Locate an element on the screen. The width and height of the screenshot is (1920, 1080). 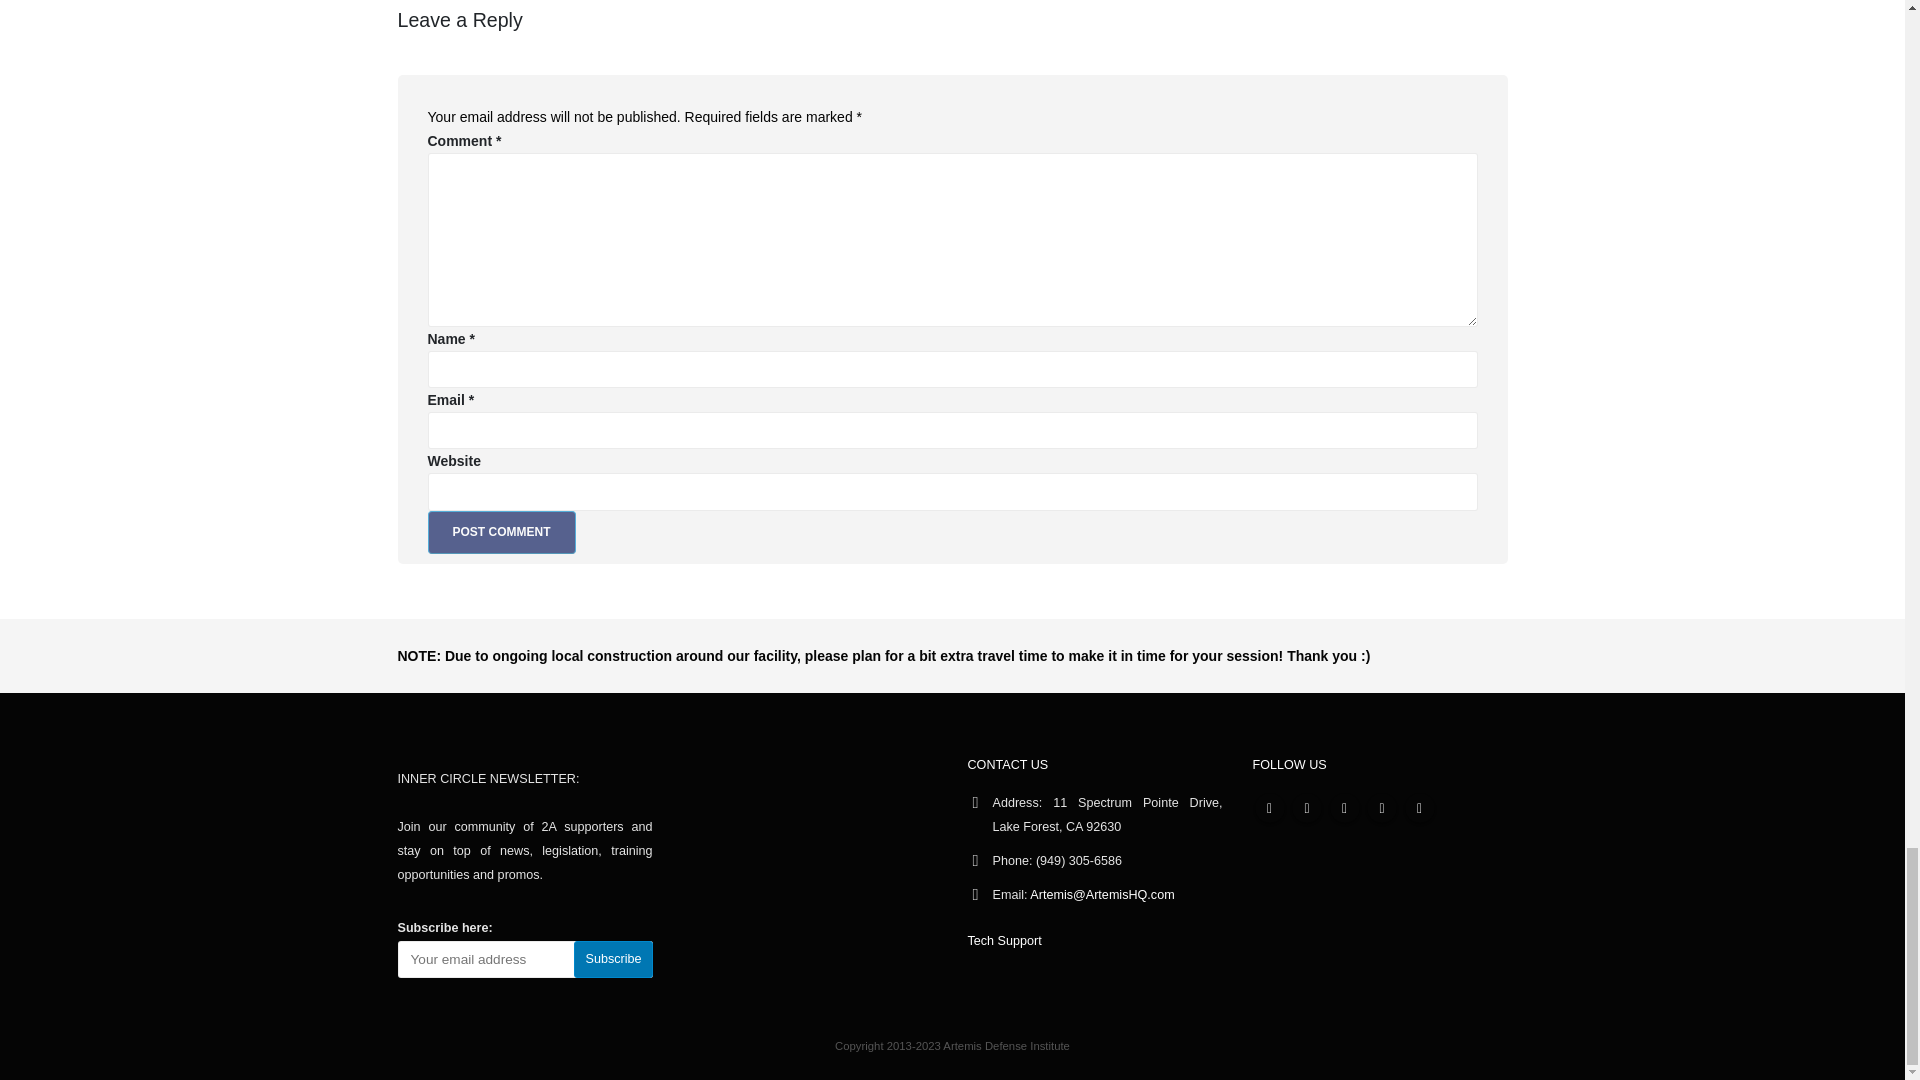
Yelp is located at coordinates (1418, 807).